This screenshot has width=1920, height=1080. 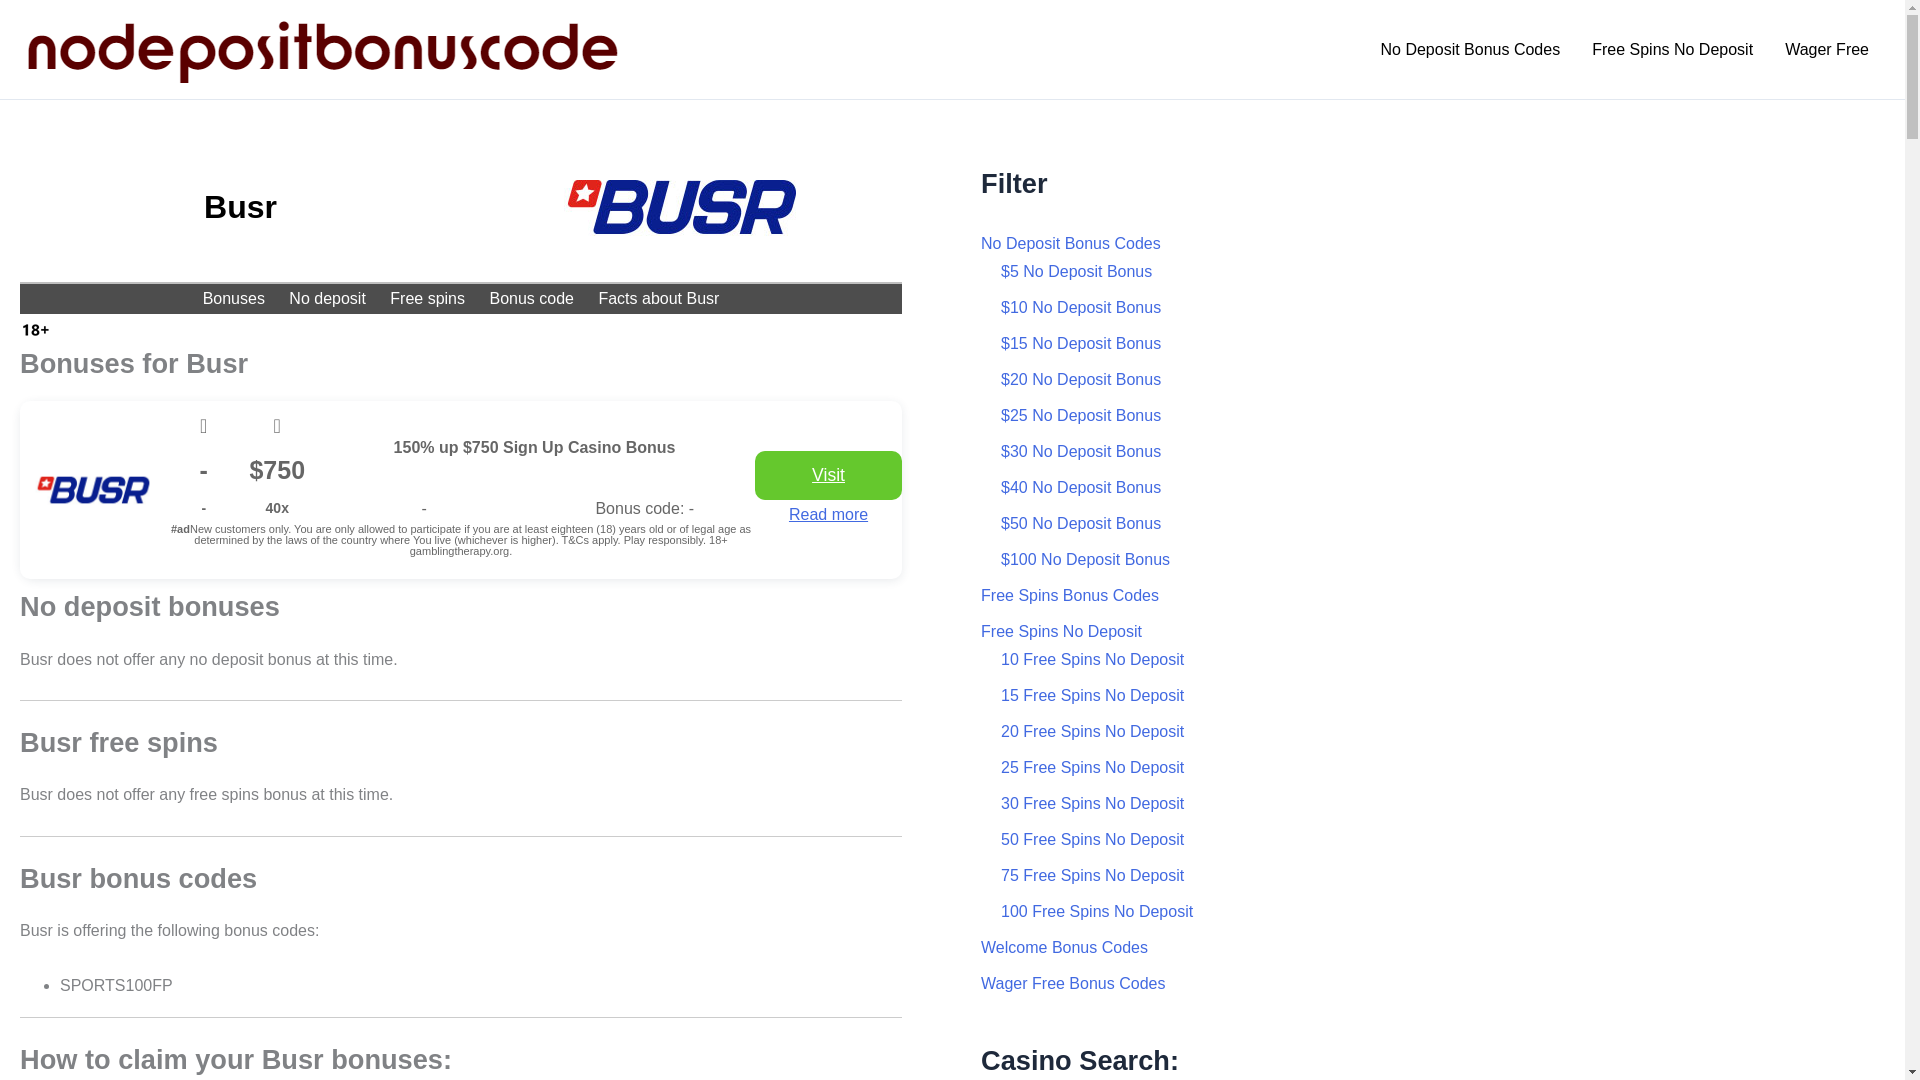 What do you see at coordinates (1826, 49) in the screenshot?
I see `Wager Free` at bounding box center [1826, 49].